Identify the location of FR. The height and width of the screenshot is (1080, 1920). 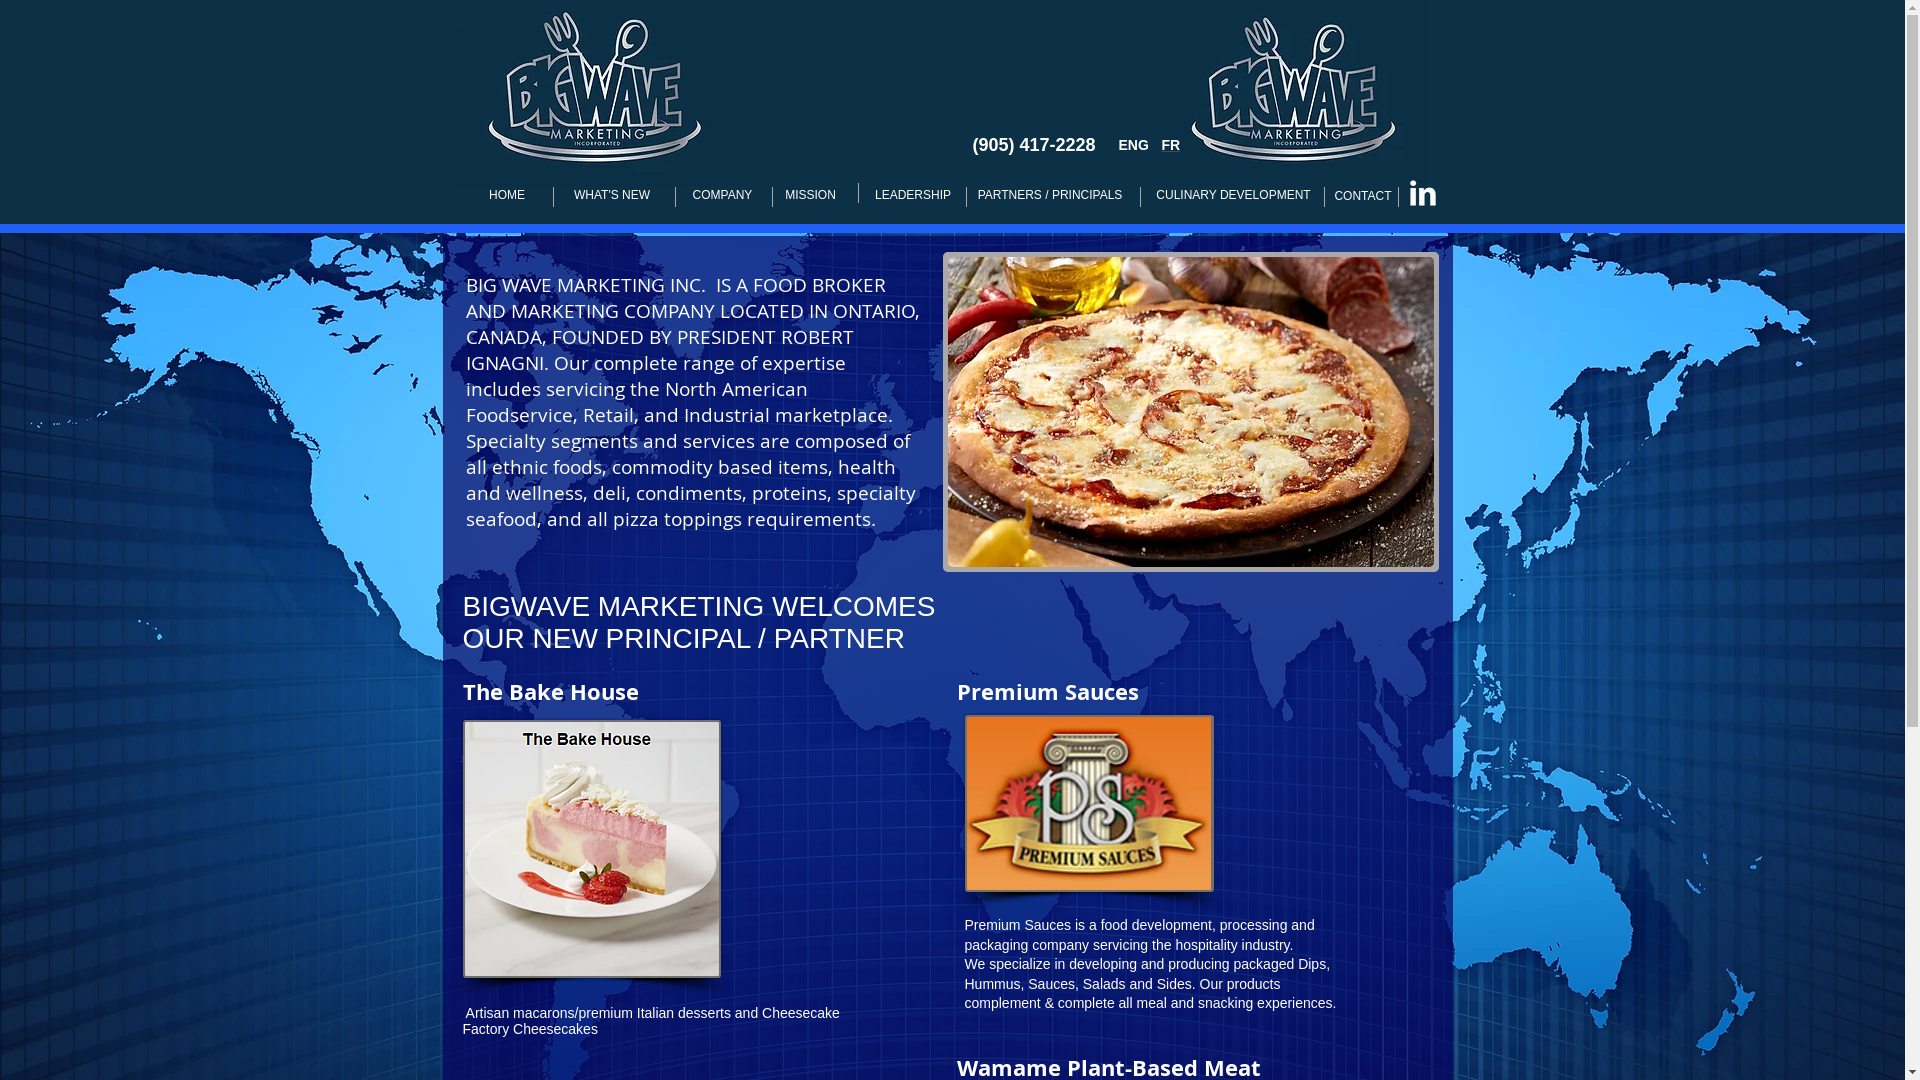
(1172, 145).